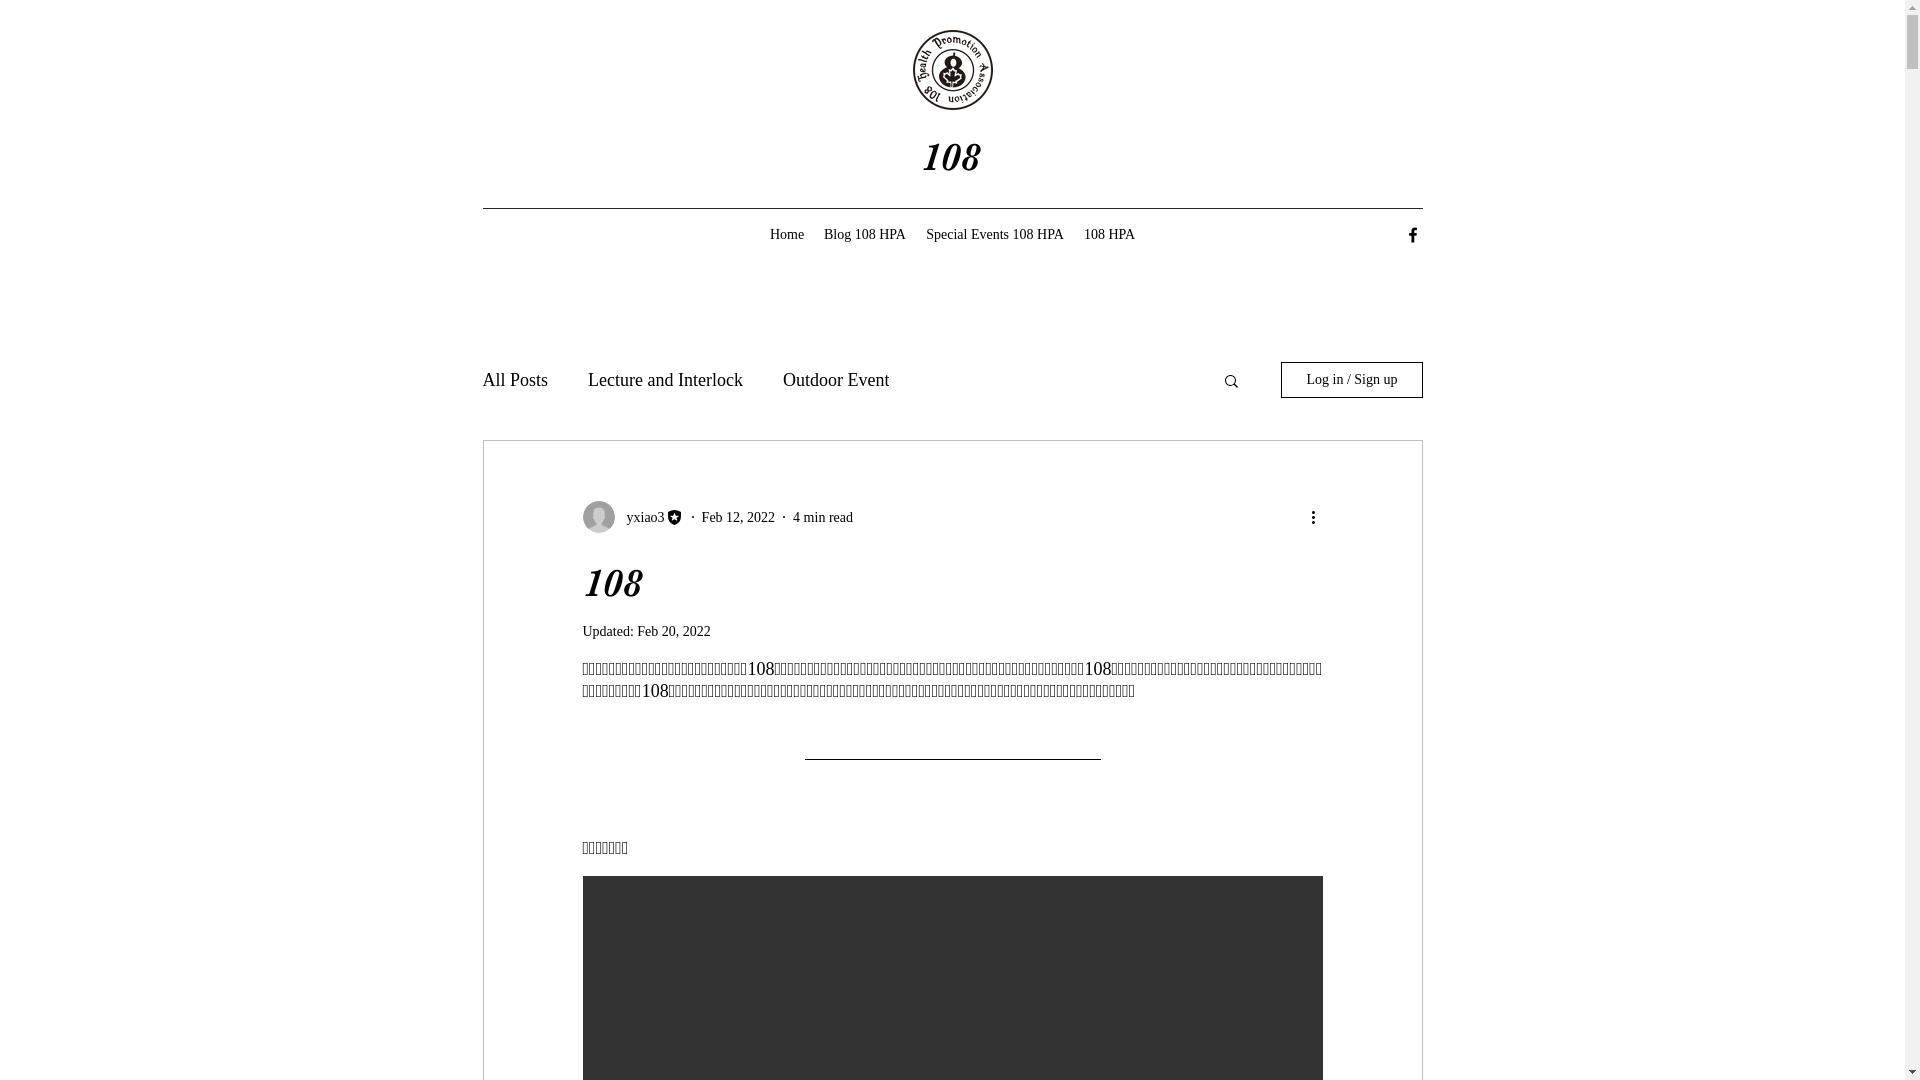  What do you see at coordinates (995, 235) in the screenshot?
I see `Special Events 108 HPA` at bounding box center [995, 235].